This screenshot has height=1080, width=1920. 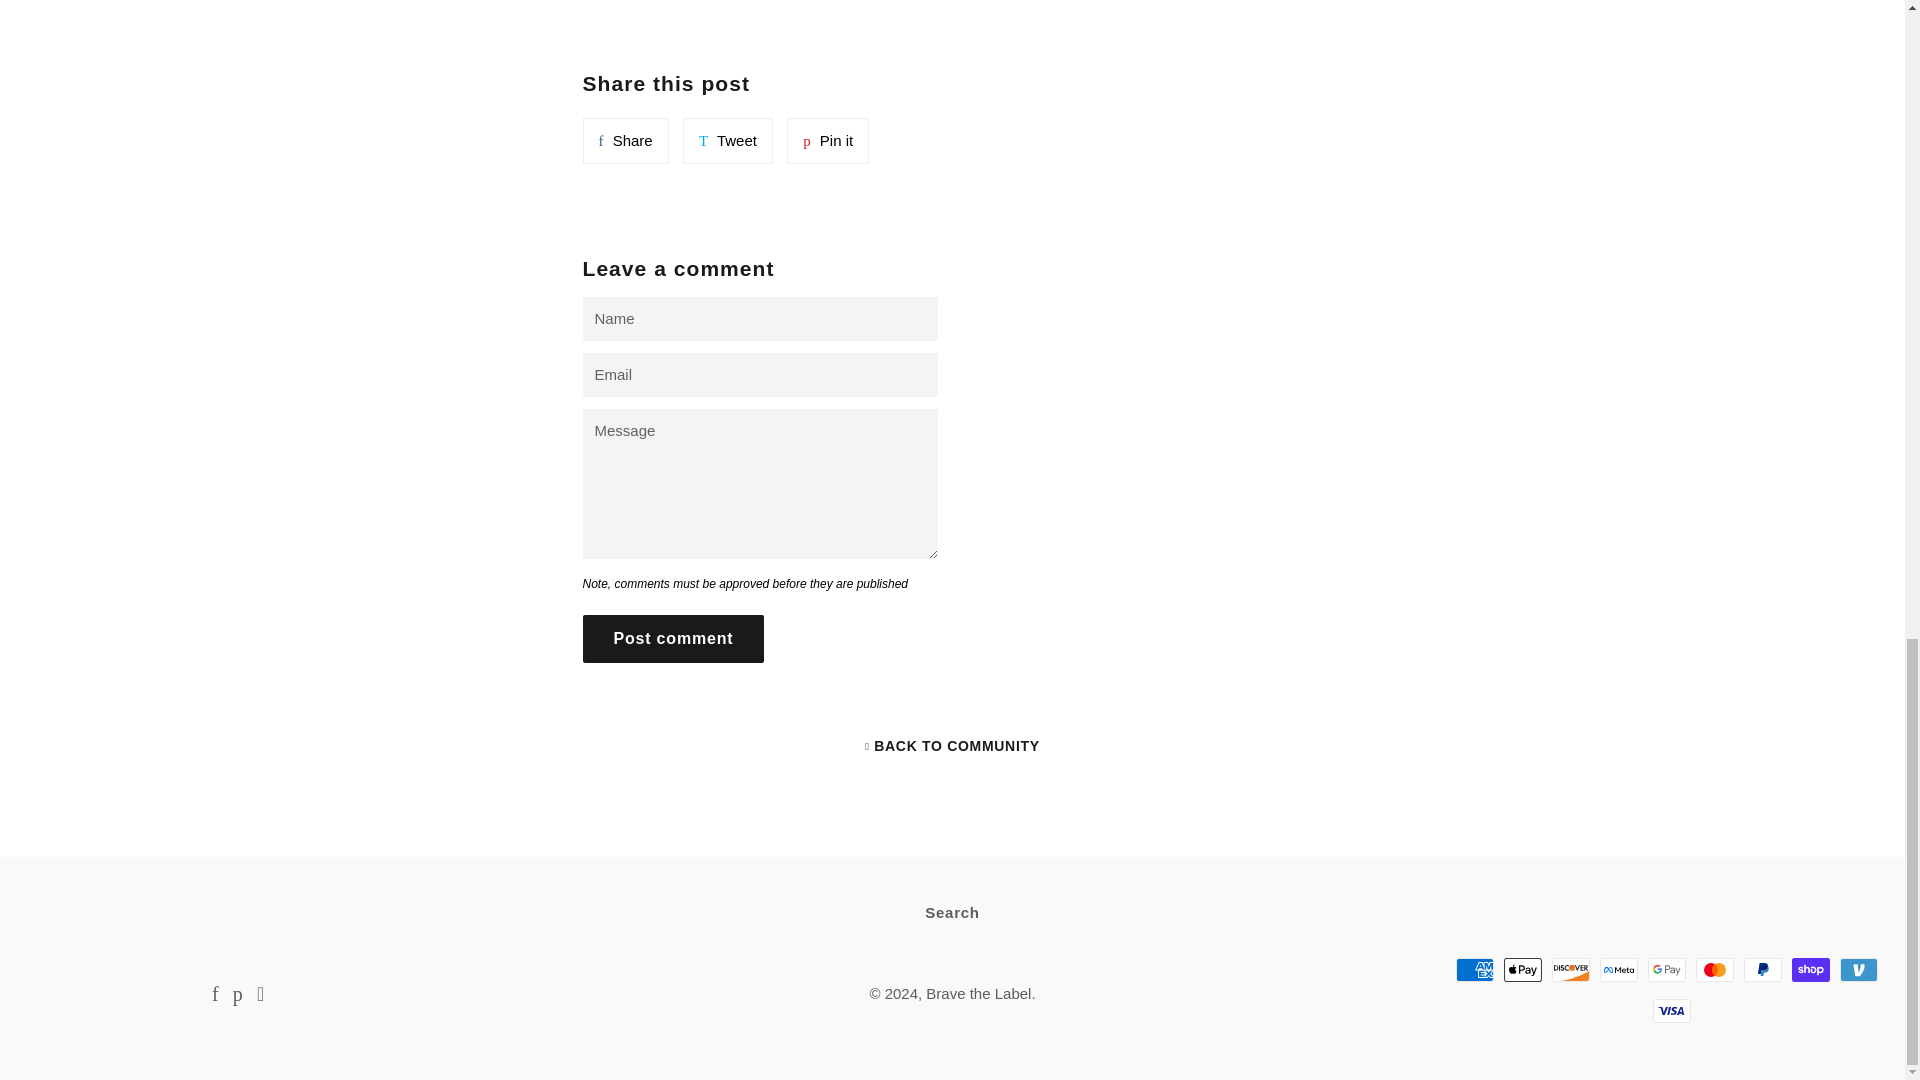 I want to click on Post comment, so click(x=1714, y=969).